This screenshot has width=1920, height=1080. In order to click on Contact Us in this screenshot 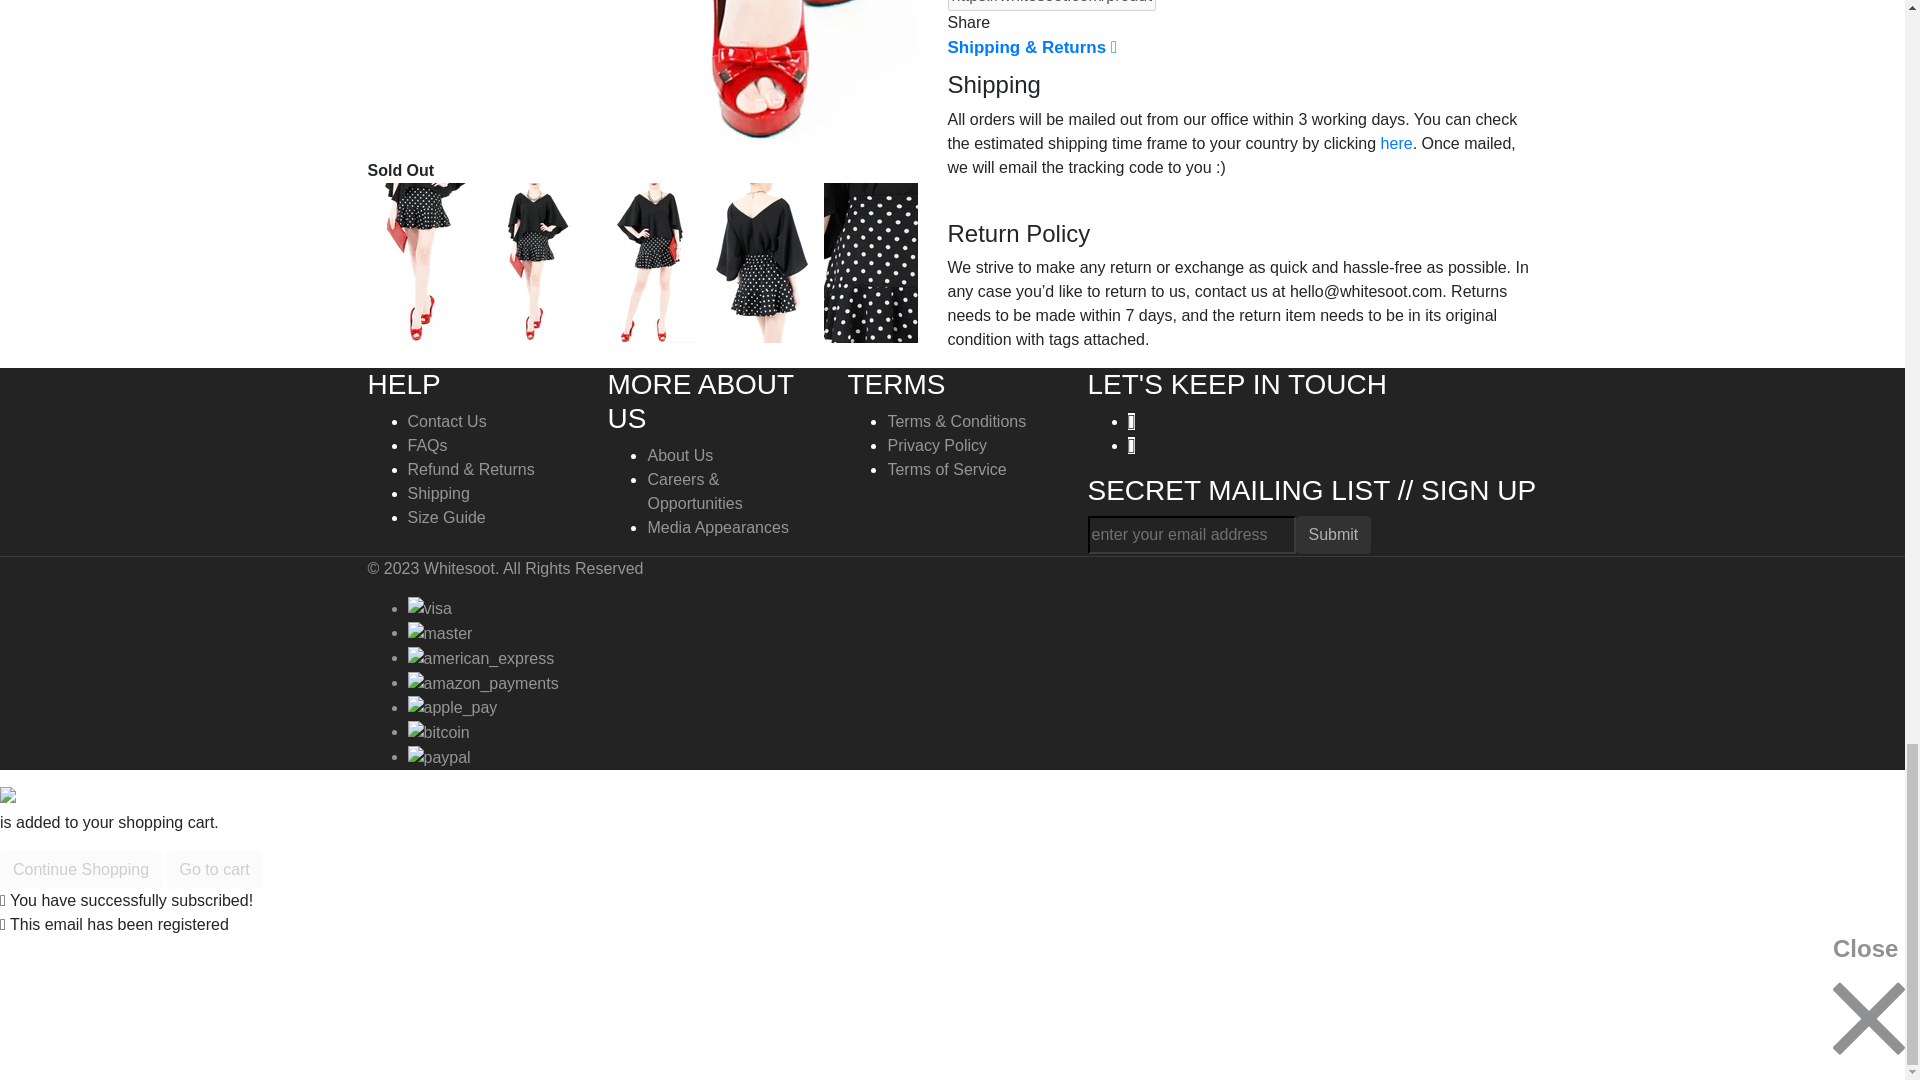, I will do `click(447, 420)`.